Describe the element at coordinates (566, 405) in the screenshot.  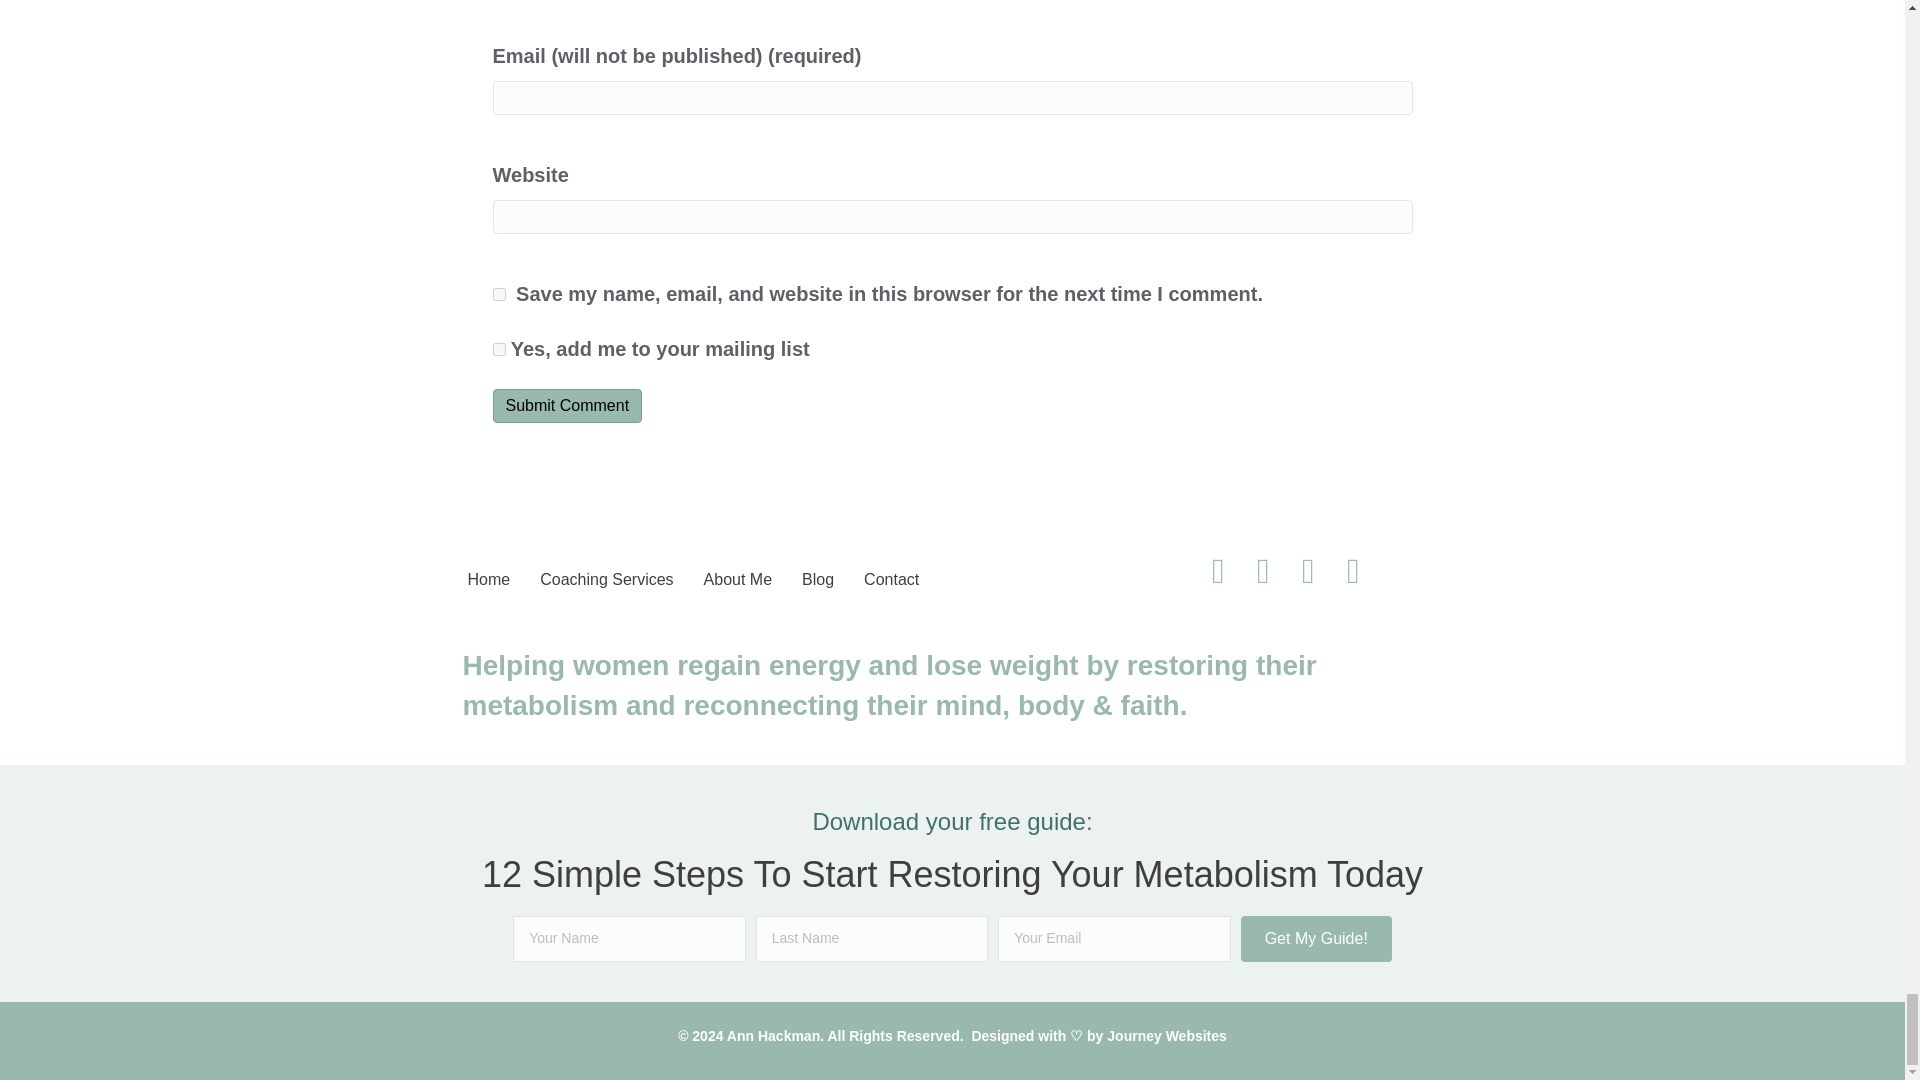
I see `Submit Comment` at that location.